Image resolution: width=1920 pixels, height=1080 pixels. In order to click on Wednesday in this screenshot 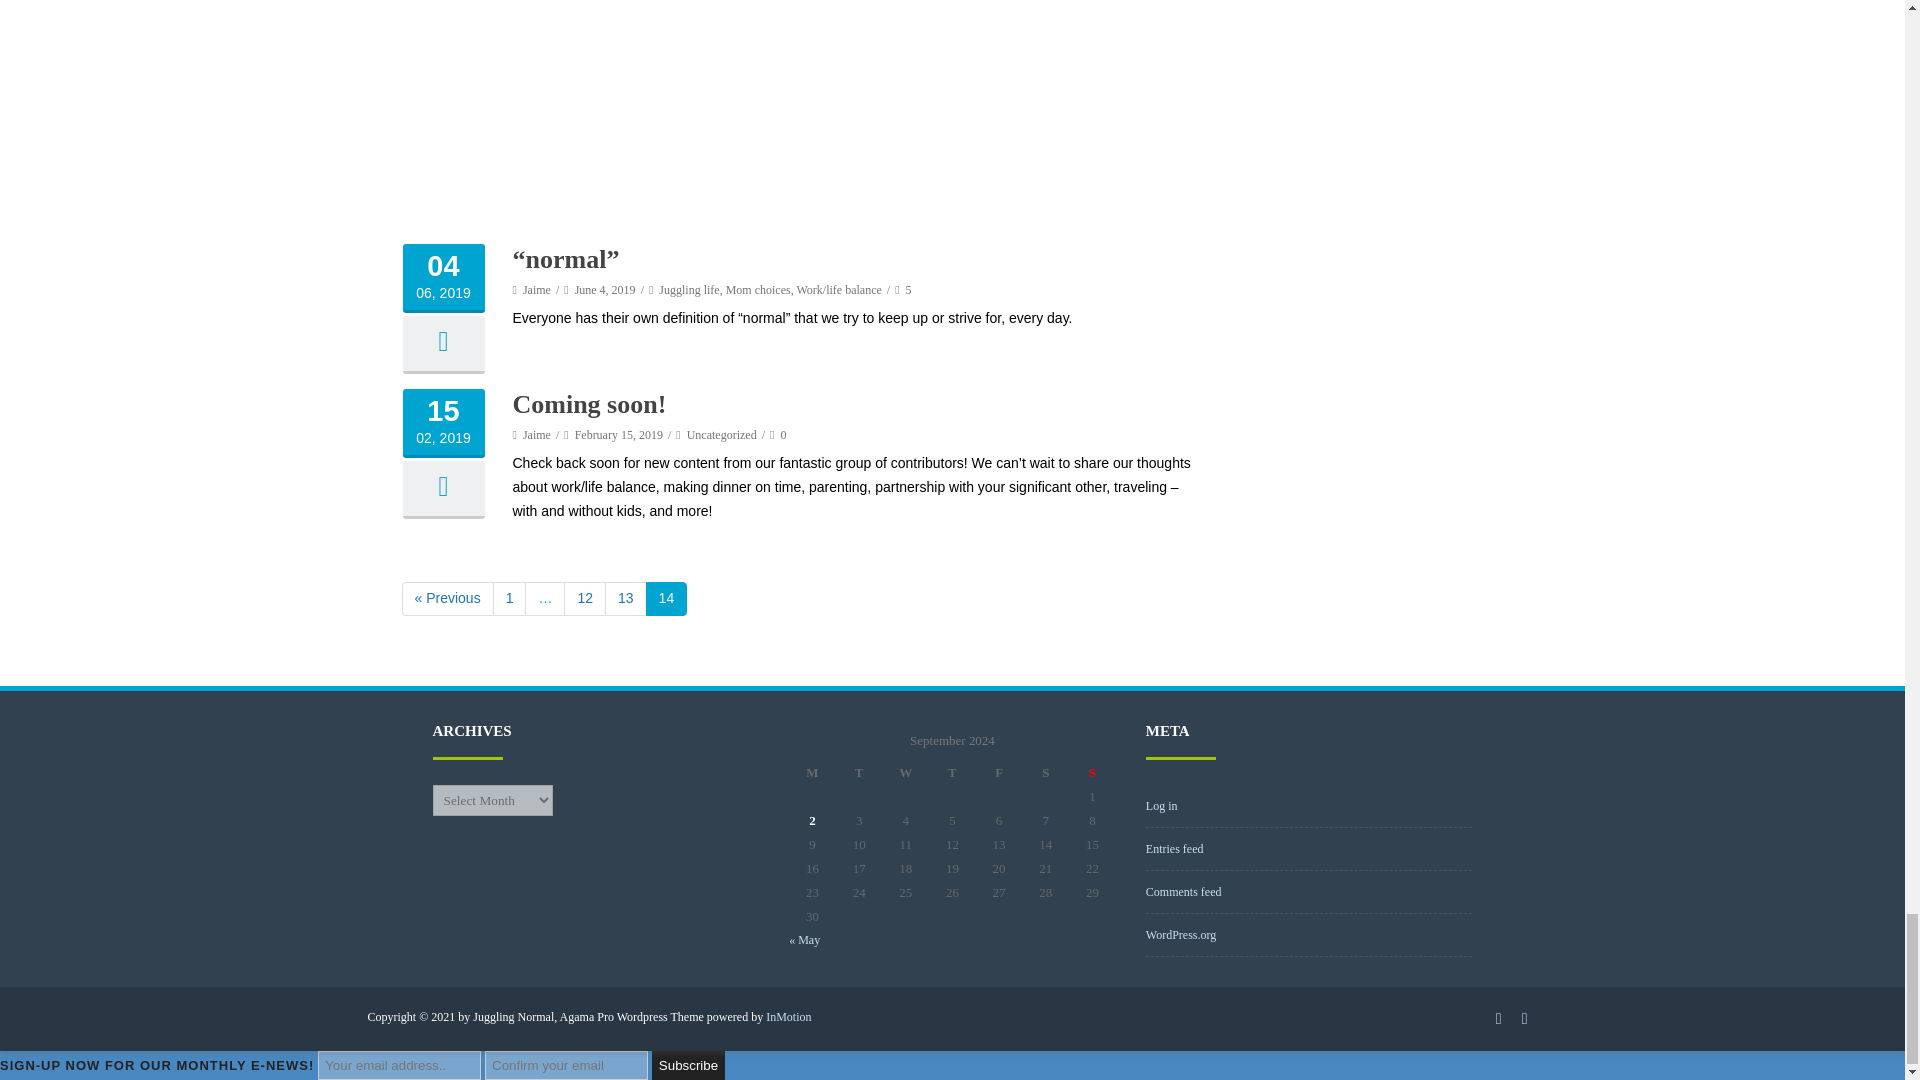, I will do `click(905, 773)`.